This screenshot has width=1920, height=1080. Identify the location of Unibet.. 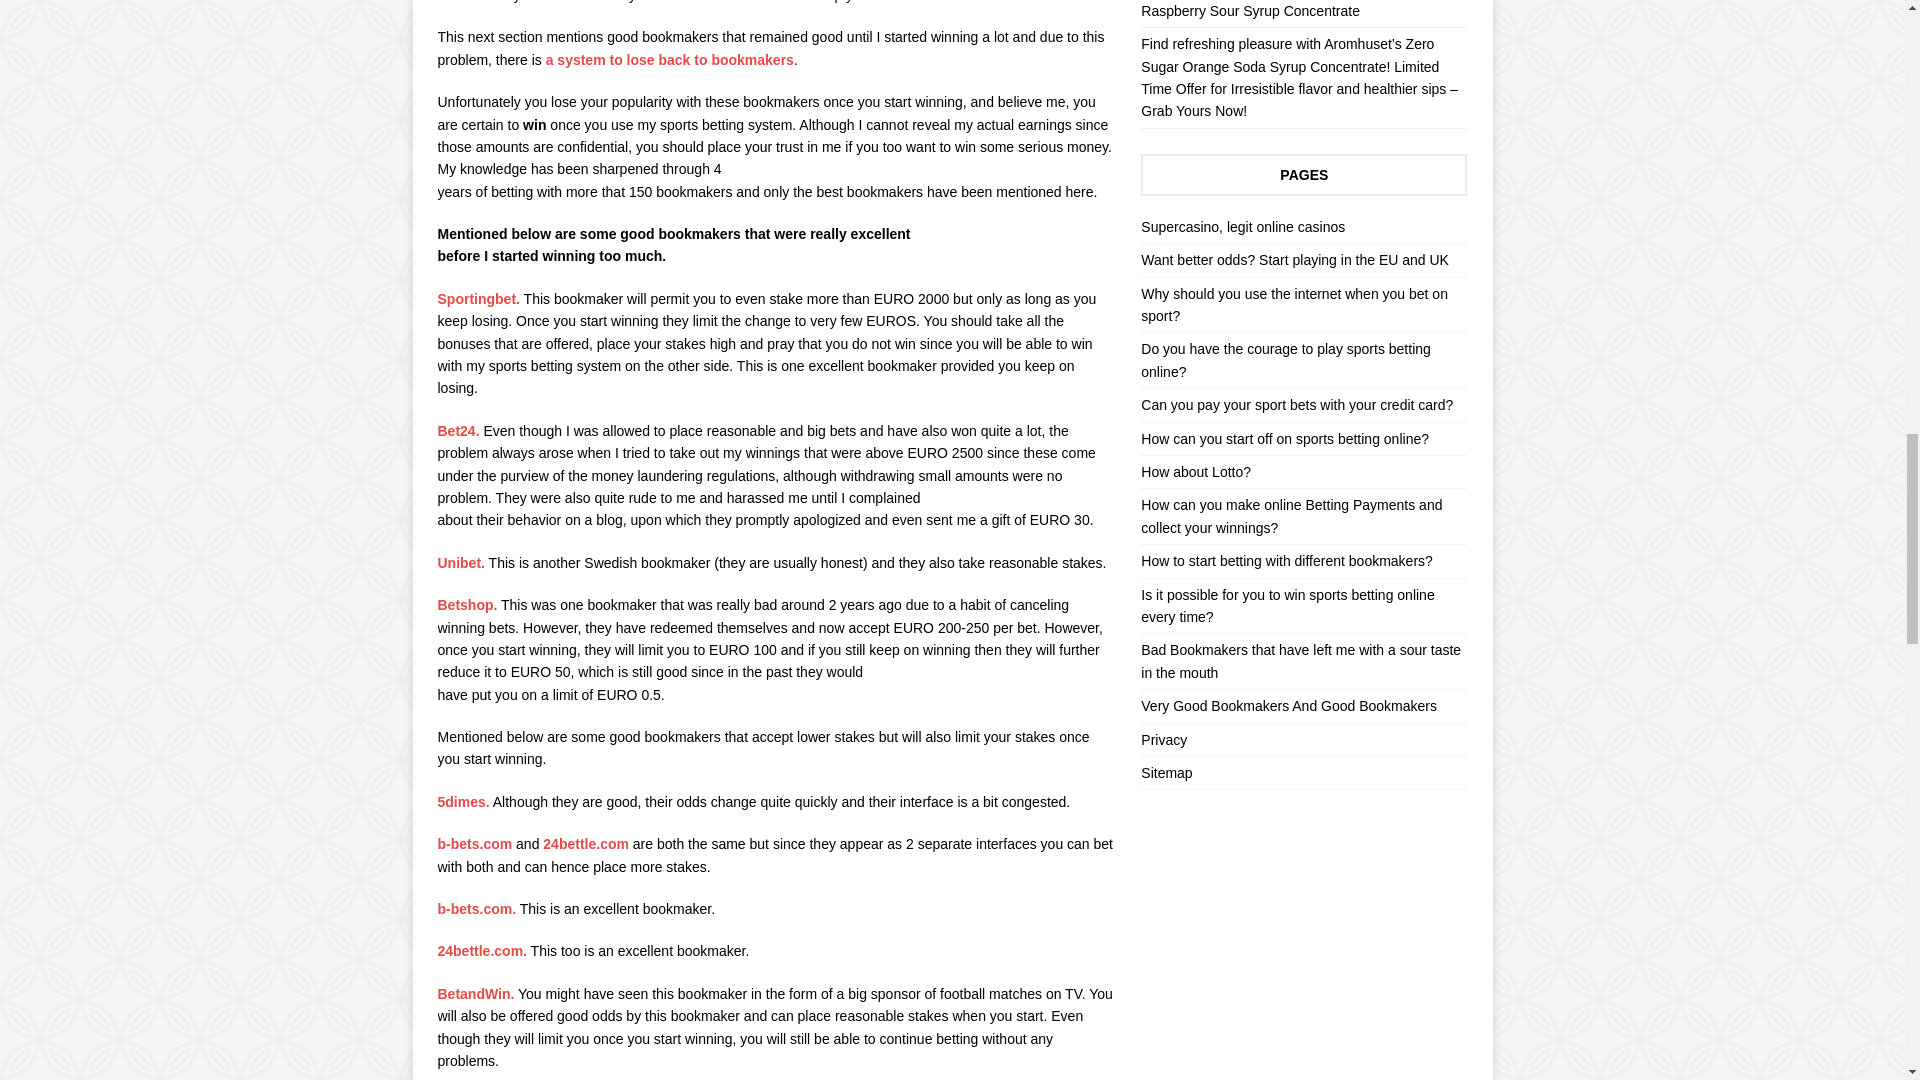
(461, 563).